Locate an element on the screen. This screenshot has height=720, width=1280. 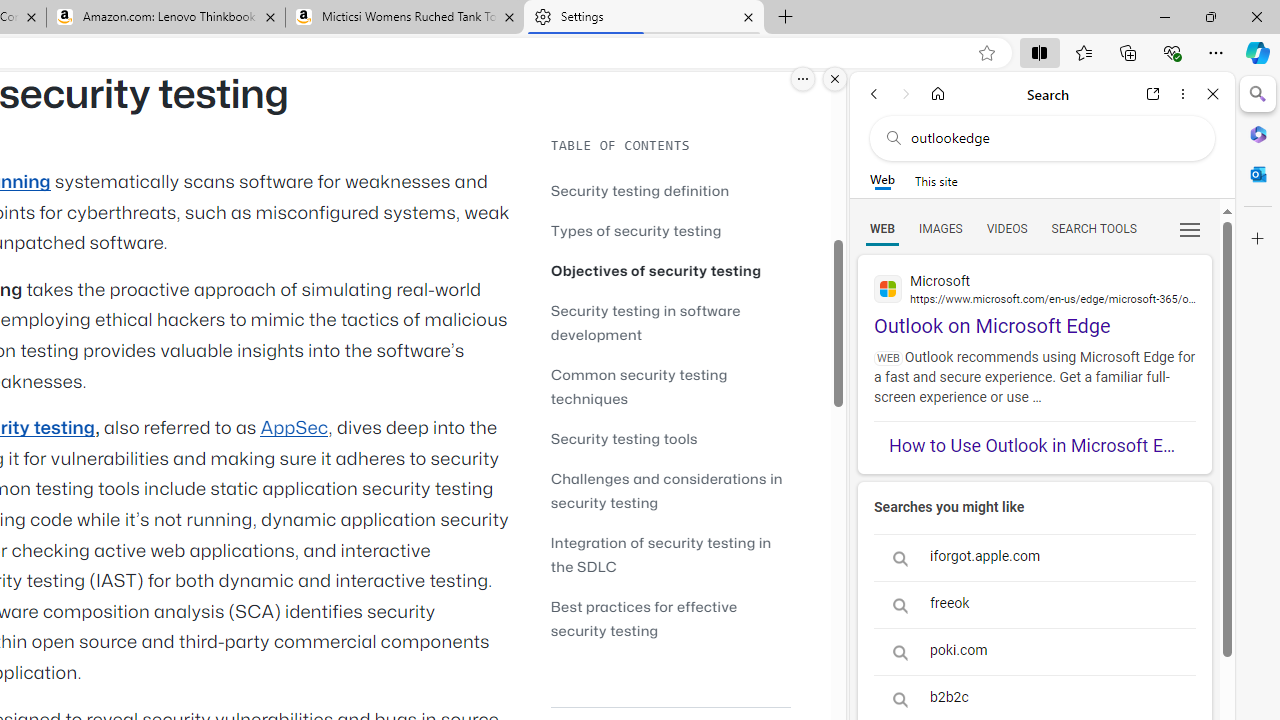
Objectives of security testing is located at coordinates (656, 270).